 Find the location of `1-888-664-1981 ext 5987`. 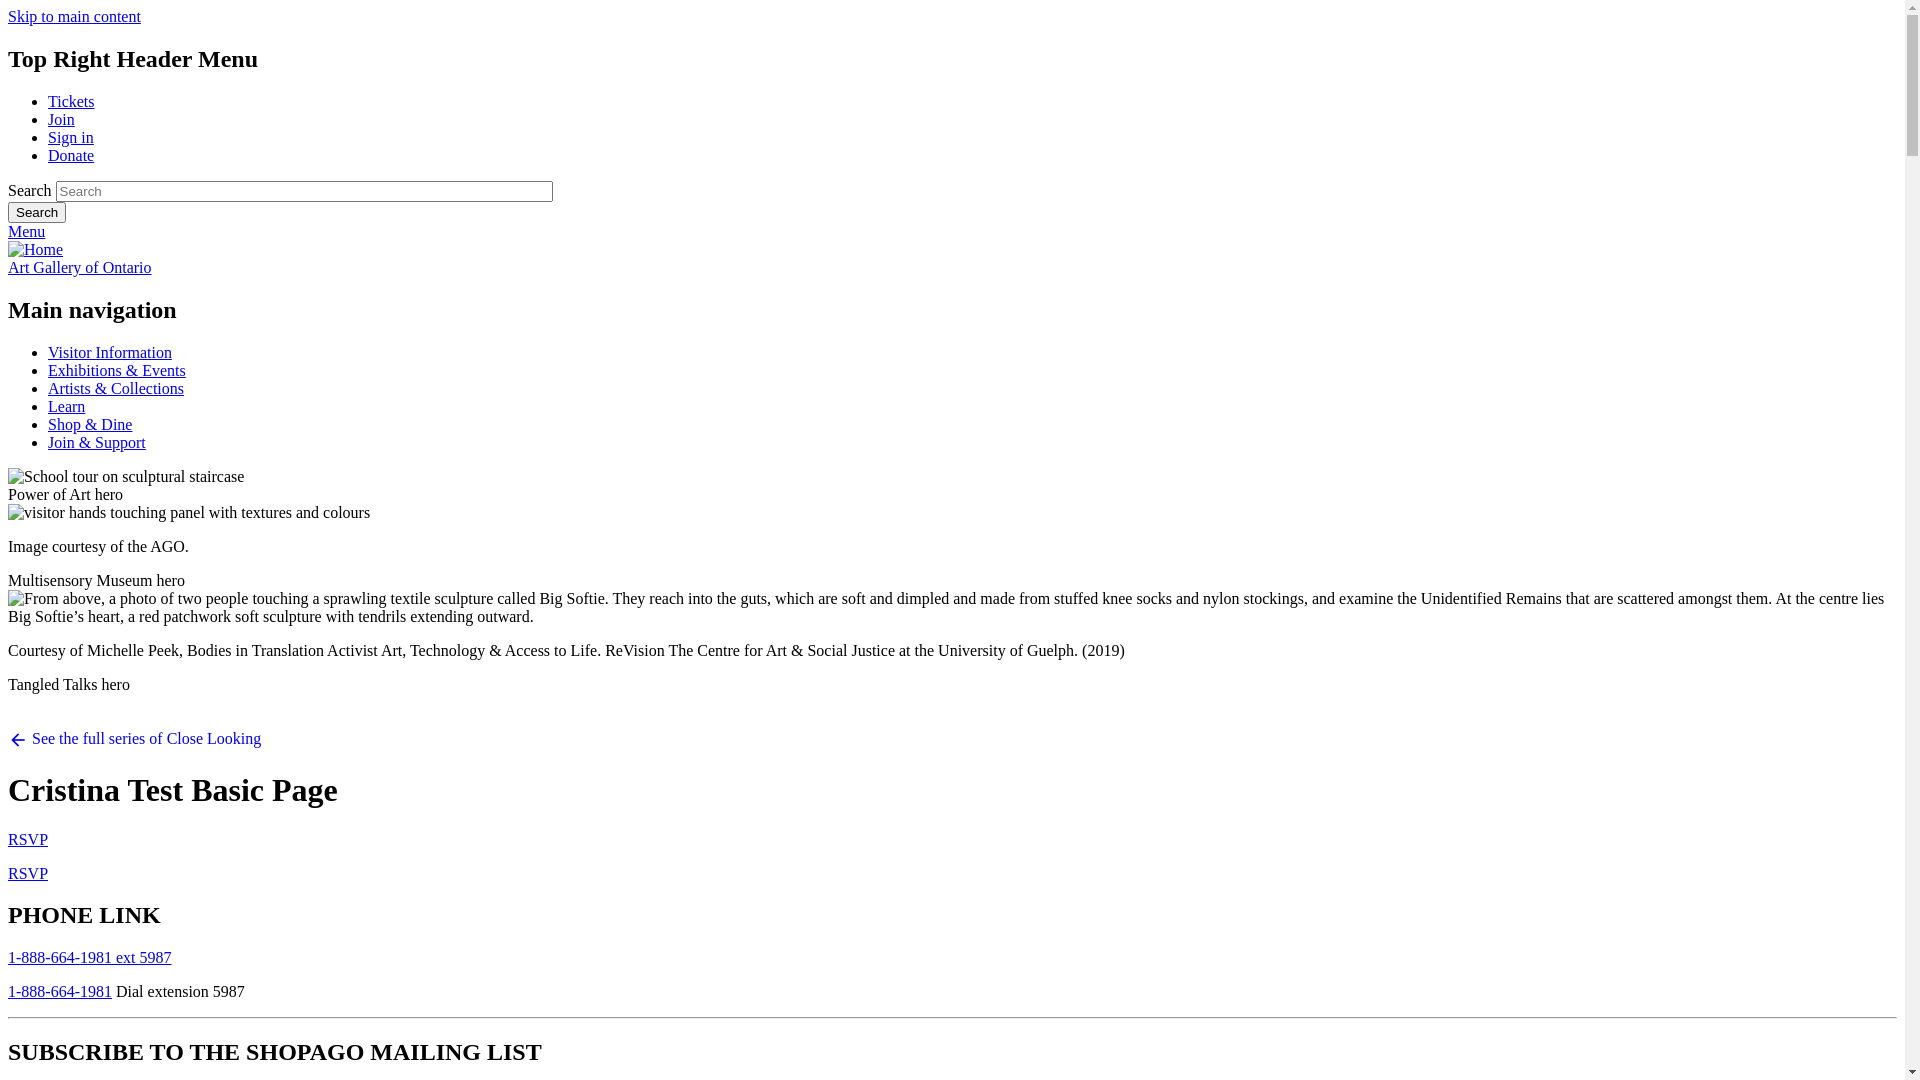

1-888-664-1981 ext 5987 is located at coordinates (90, 958).